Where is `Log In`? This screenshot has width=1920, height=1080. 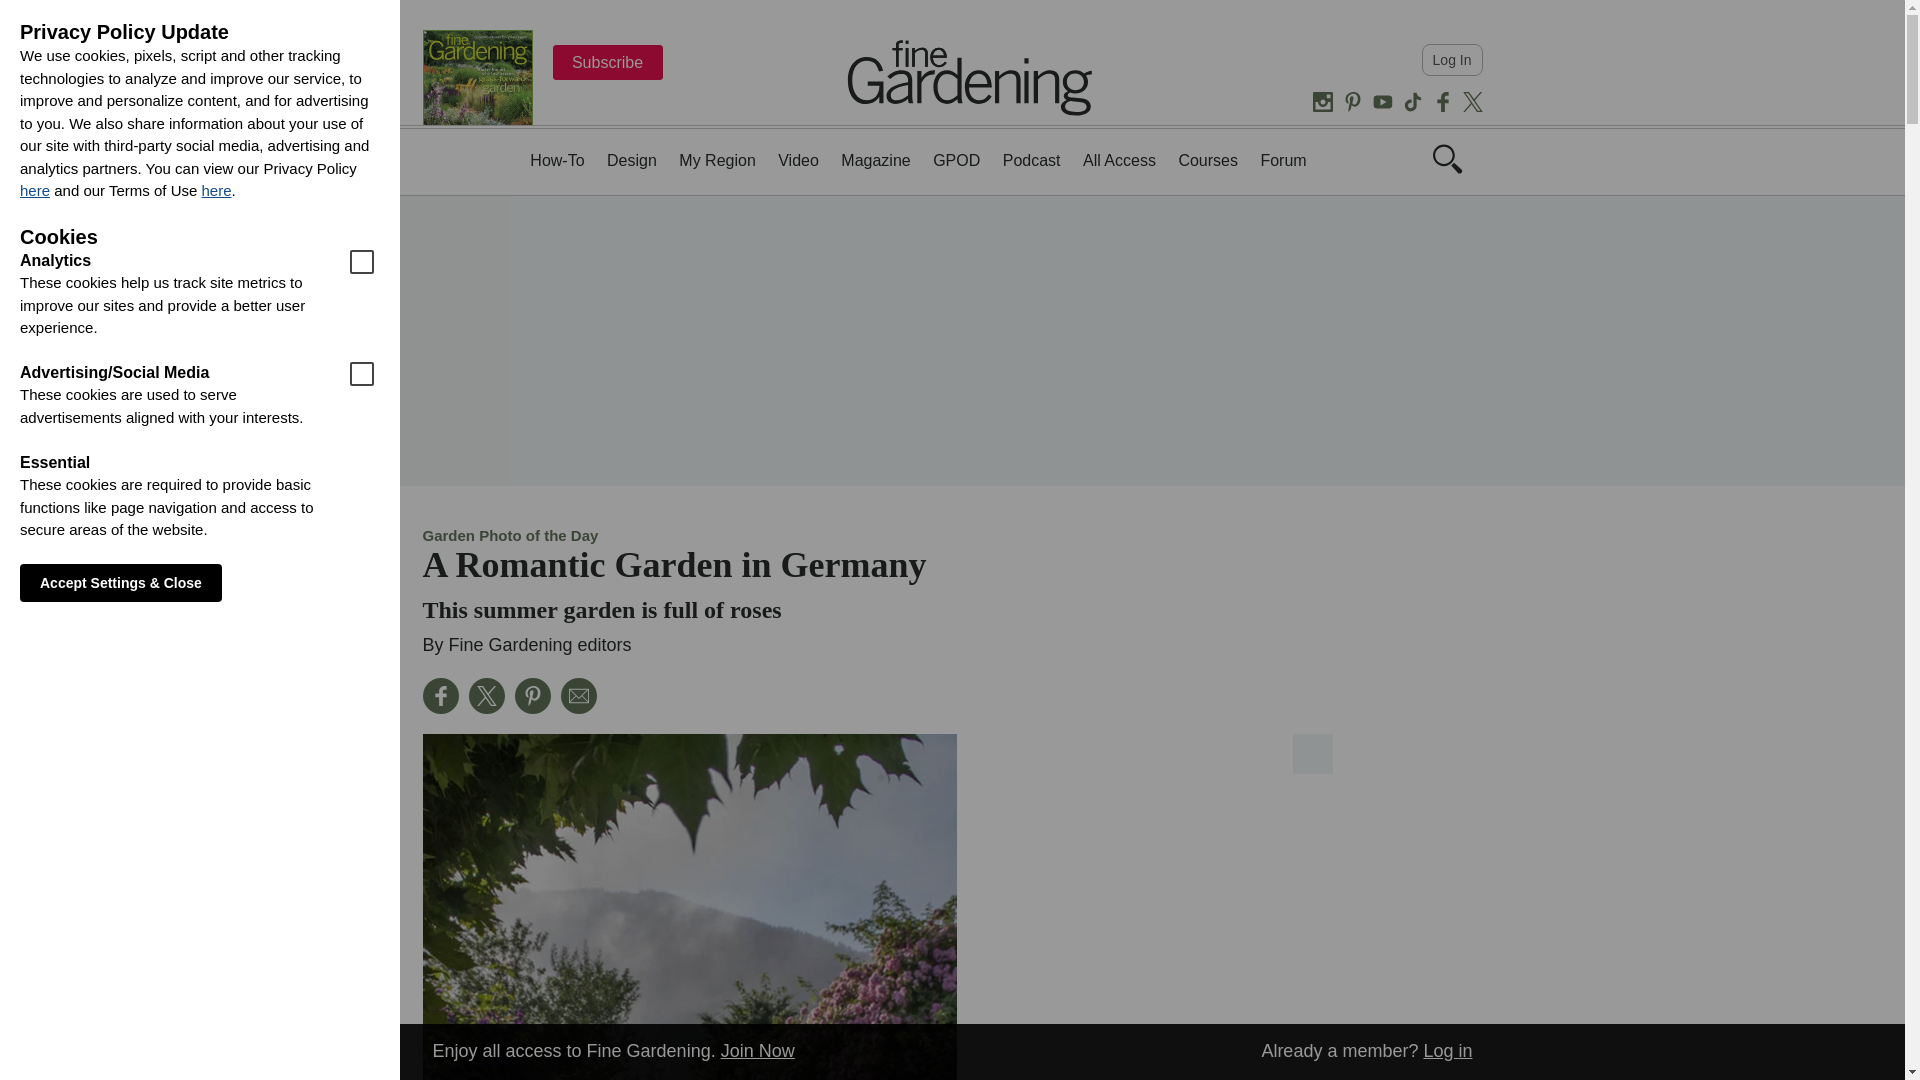
Log In is located at coordinates (1452, 60).